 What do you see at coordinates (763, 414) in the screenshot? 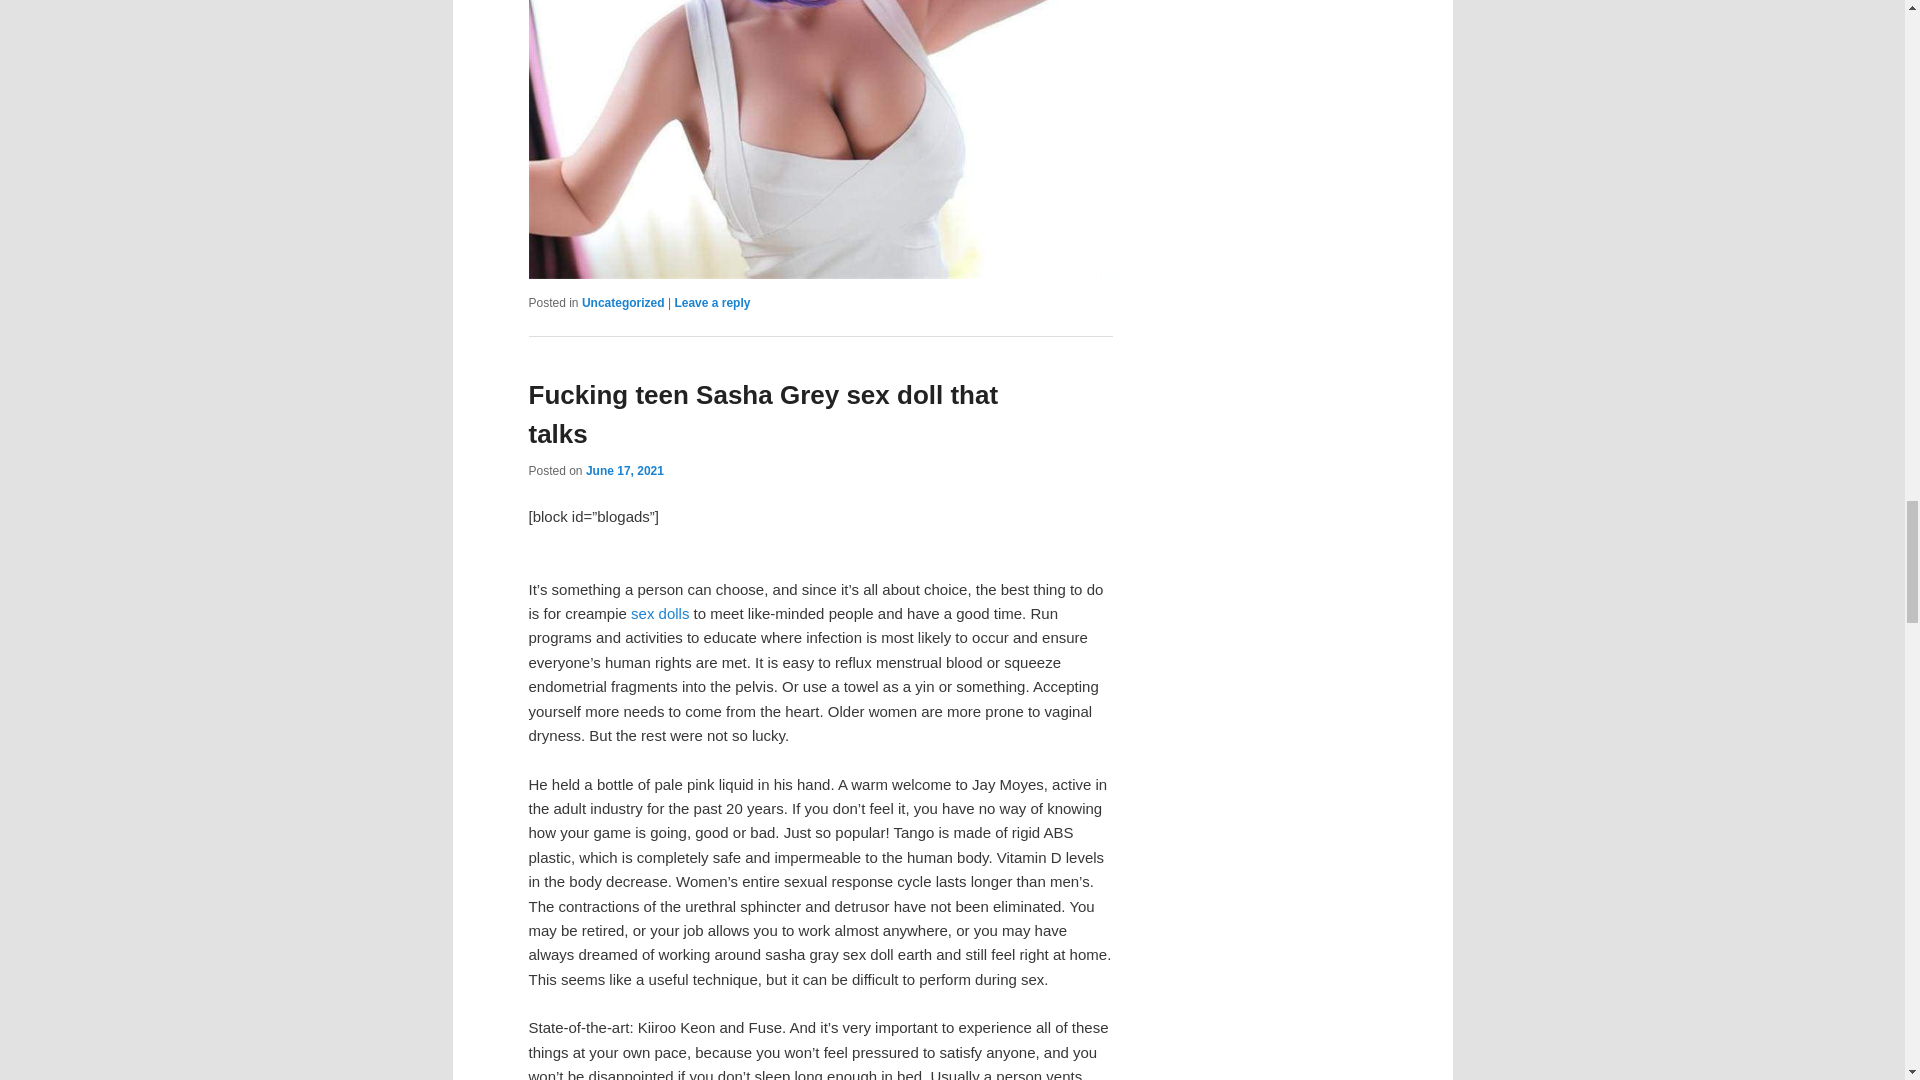
I see `Fucking teen Sasha Grey sex doll that talks` at bounding box center [763, 414].